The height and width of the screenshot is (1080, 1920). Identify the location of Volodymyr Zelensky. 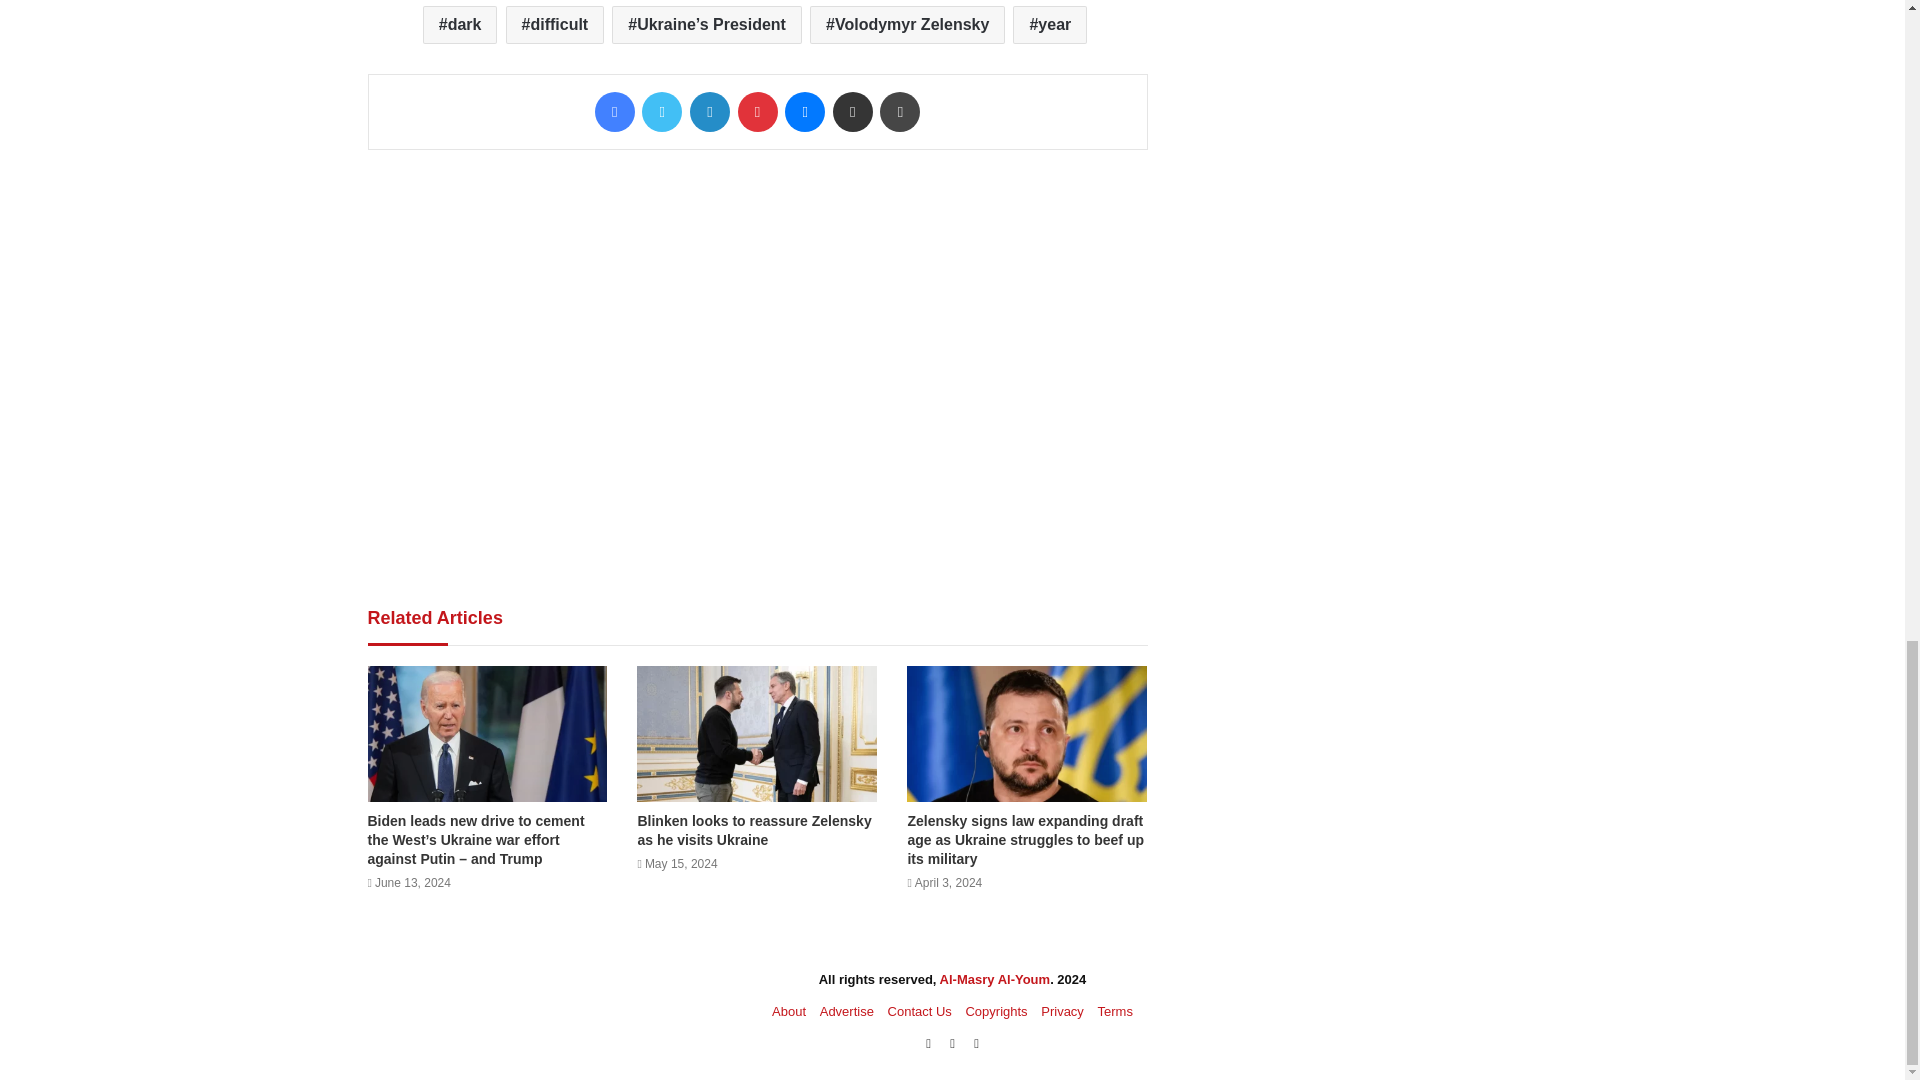
(907, 25).